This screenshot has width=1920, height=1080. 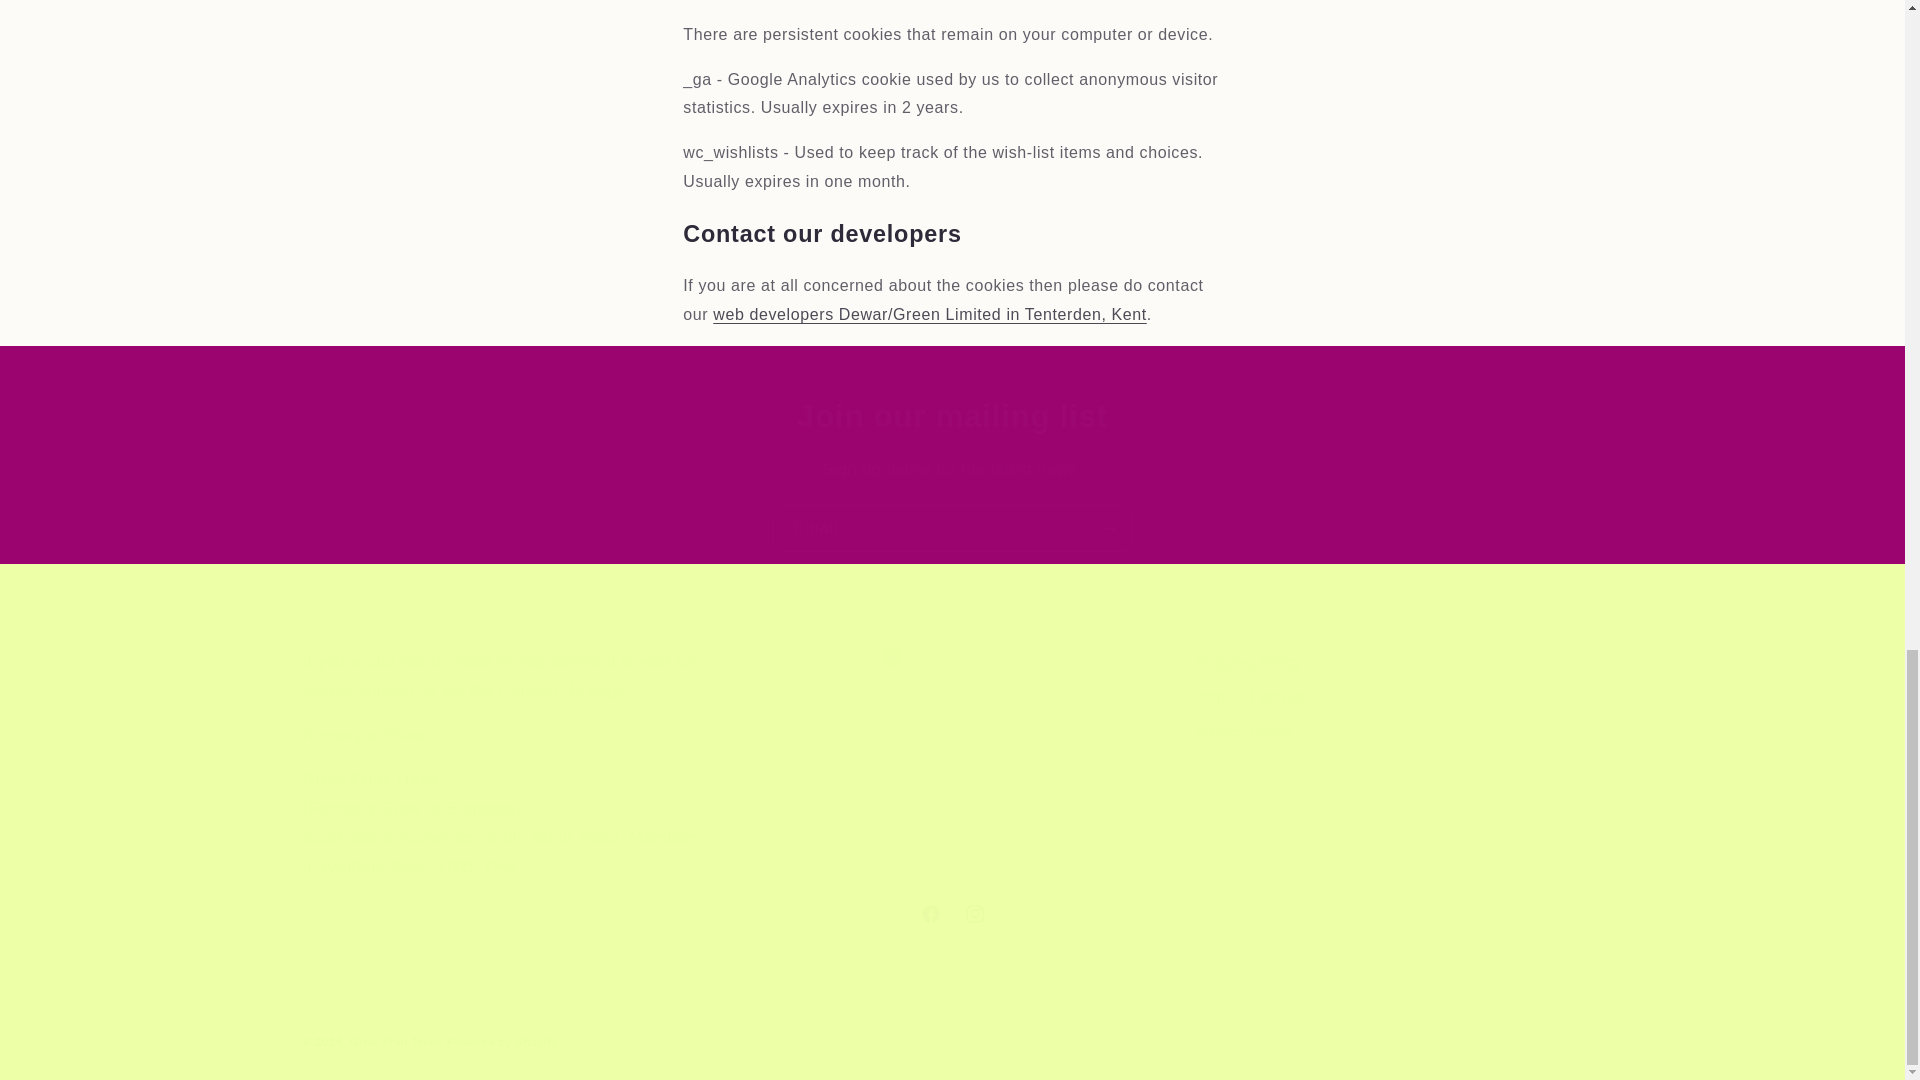 I want to click on Join our mailing list, so click(x=952, y=528).